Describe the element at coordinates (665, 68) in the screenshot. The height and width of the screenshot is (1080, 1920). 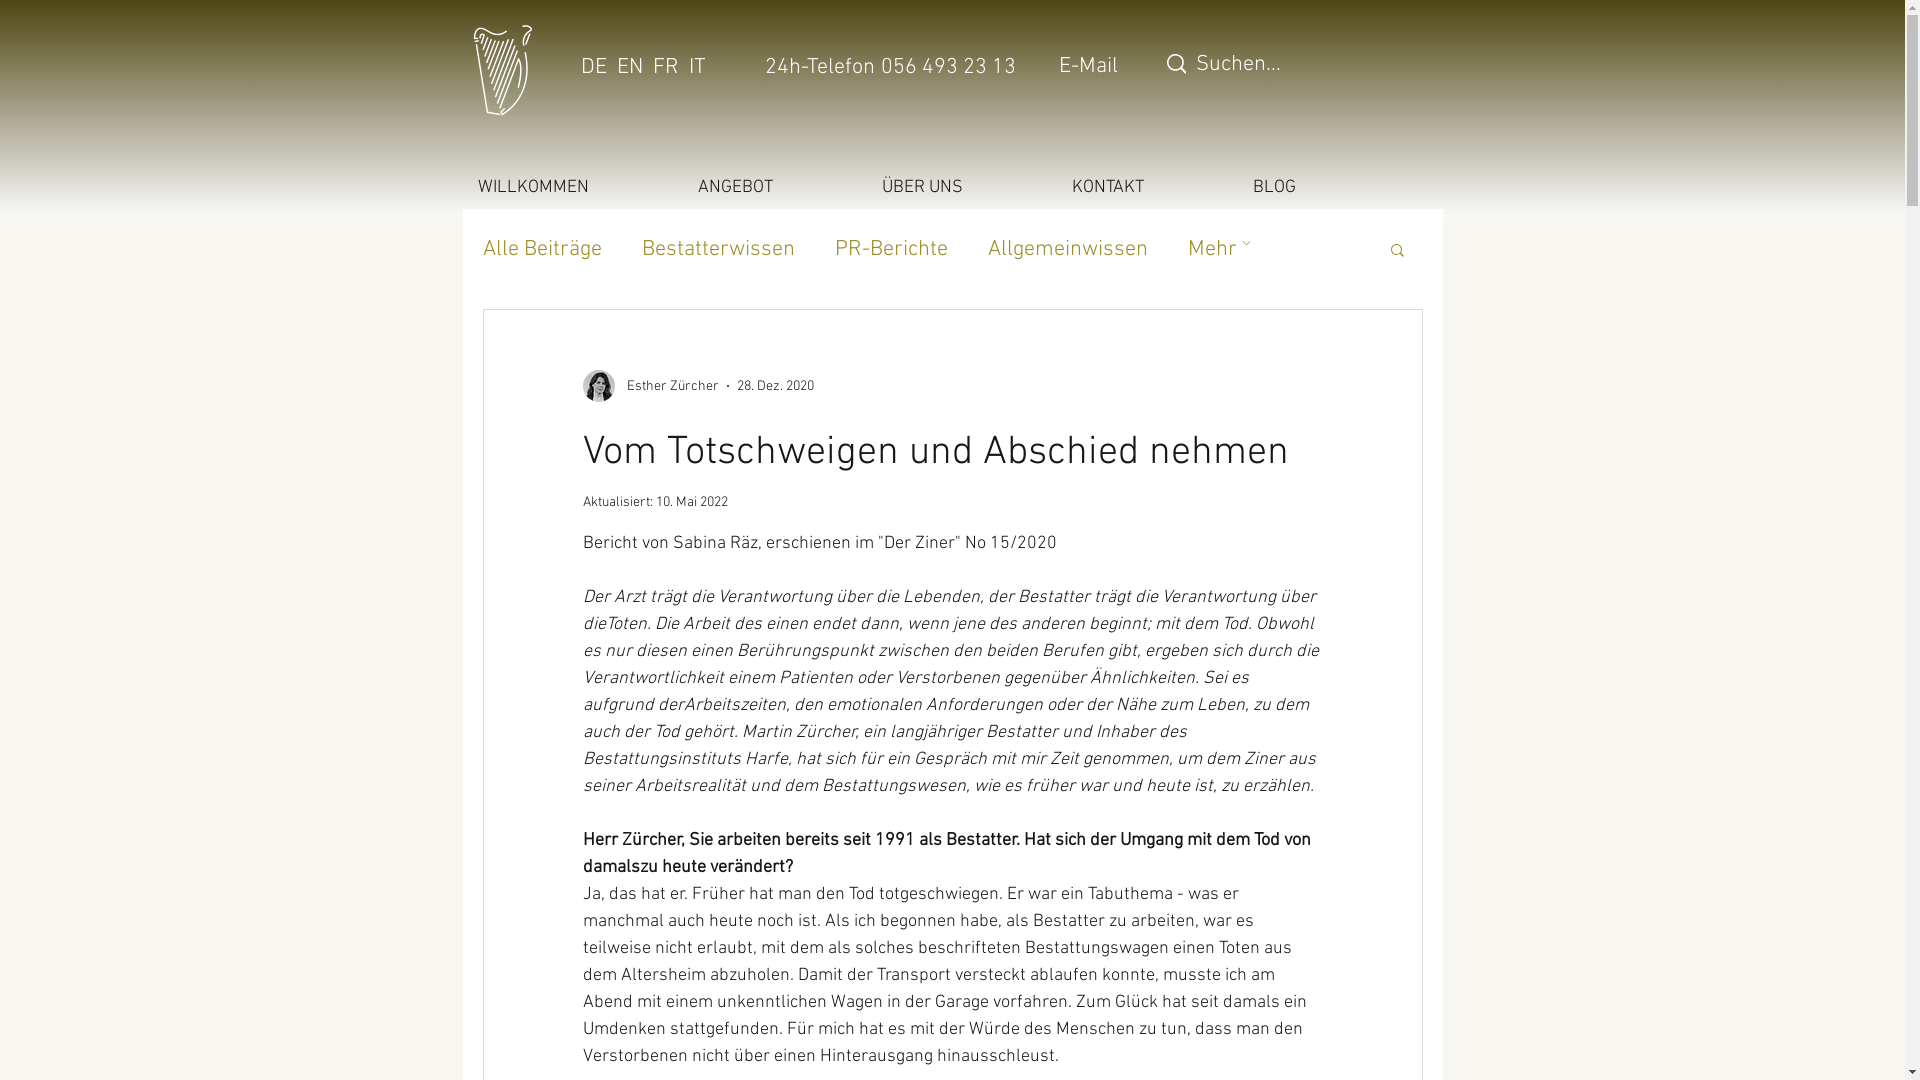
I see `FR` at that location.